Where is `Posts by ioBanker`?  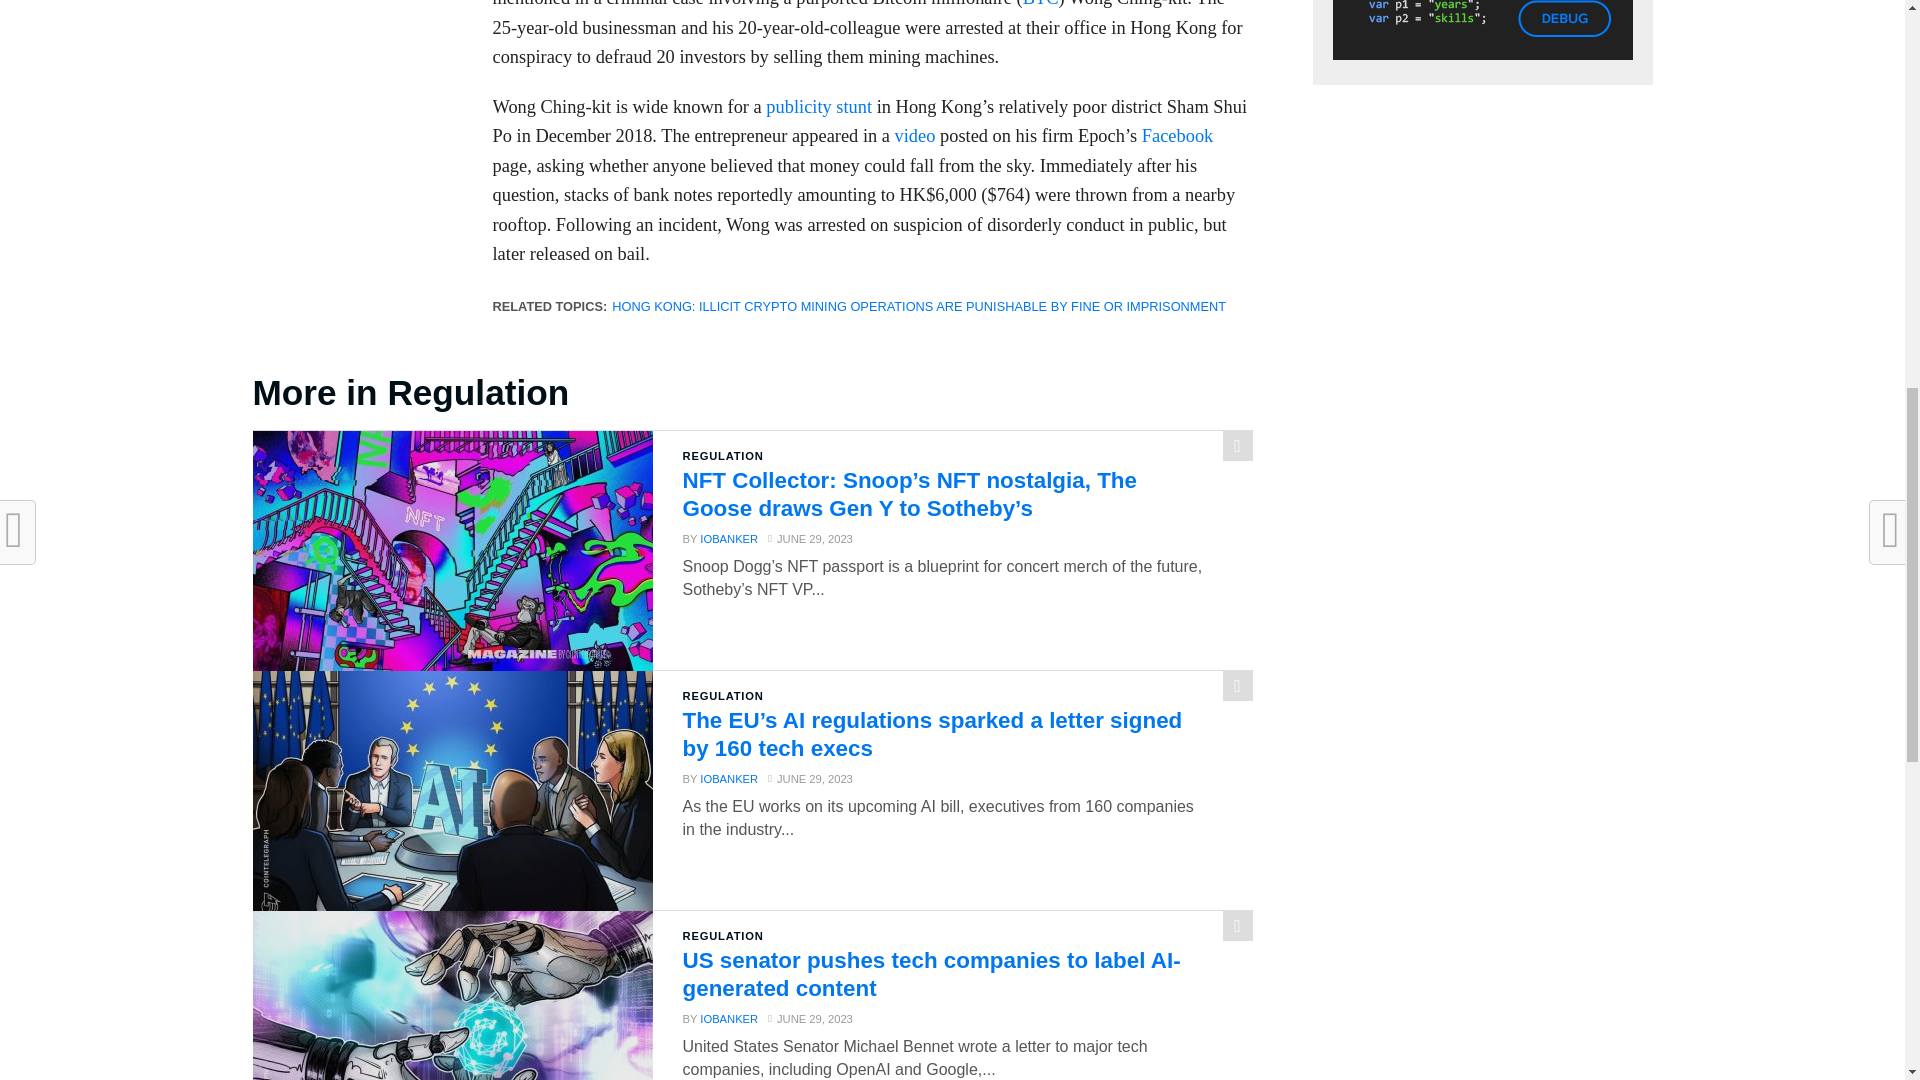 Posts by ioBanker is located at coordinates (729, 1018).